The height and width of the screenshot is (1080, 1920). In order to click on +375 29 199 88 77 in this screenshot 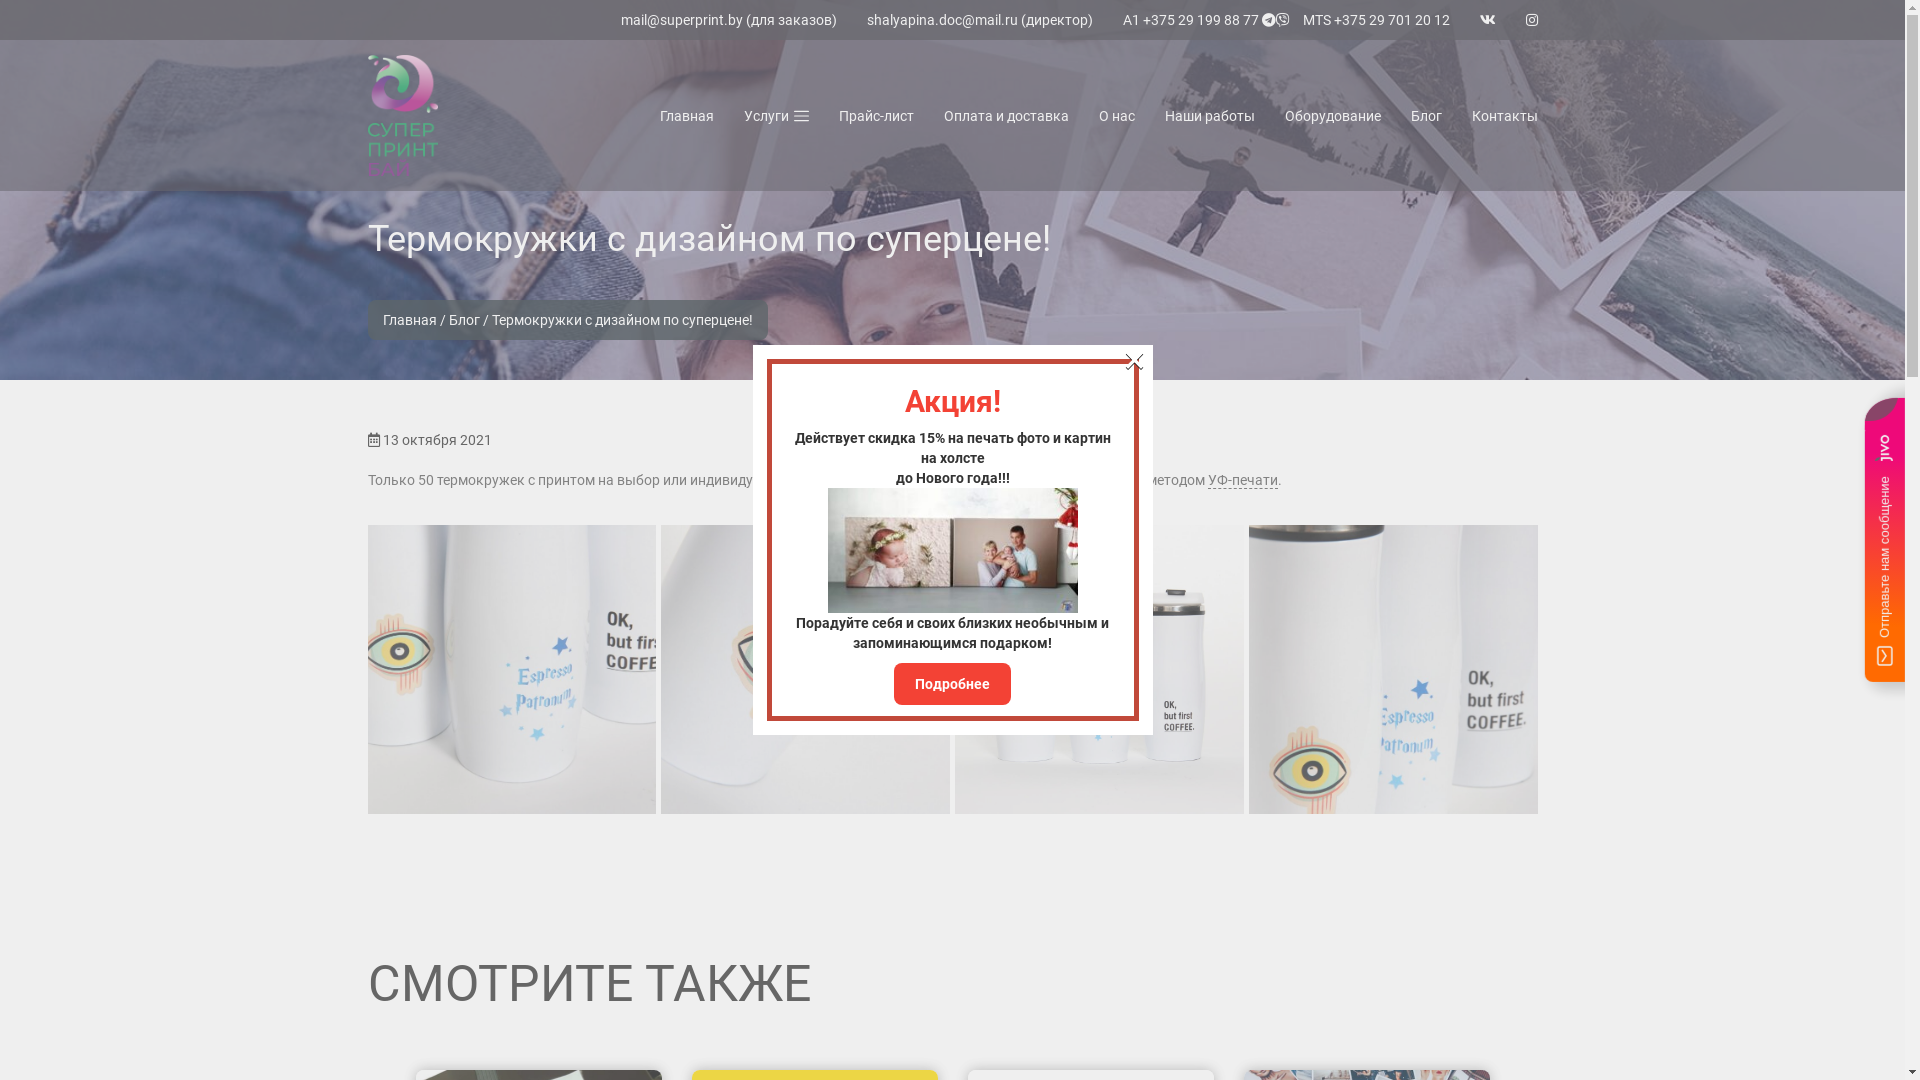, I will do `click(1200, 20)`.